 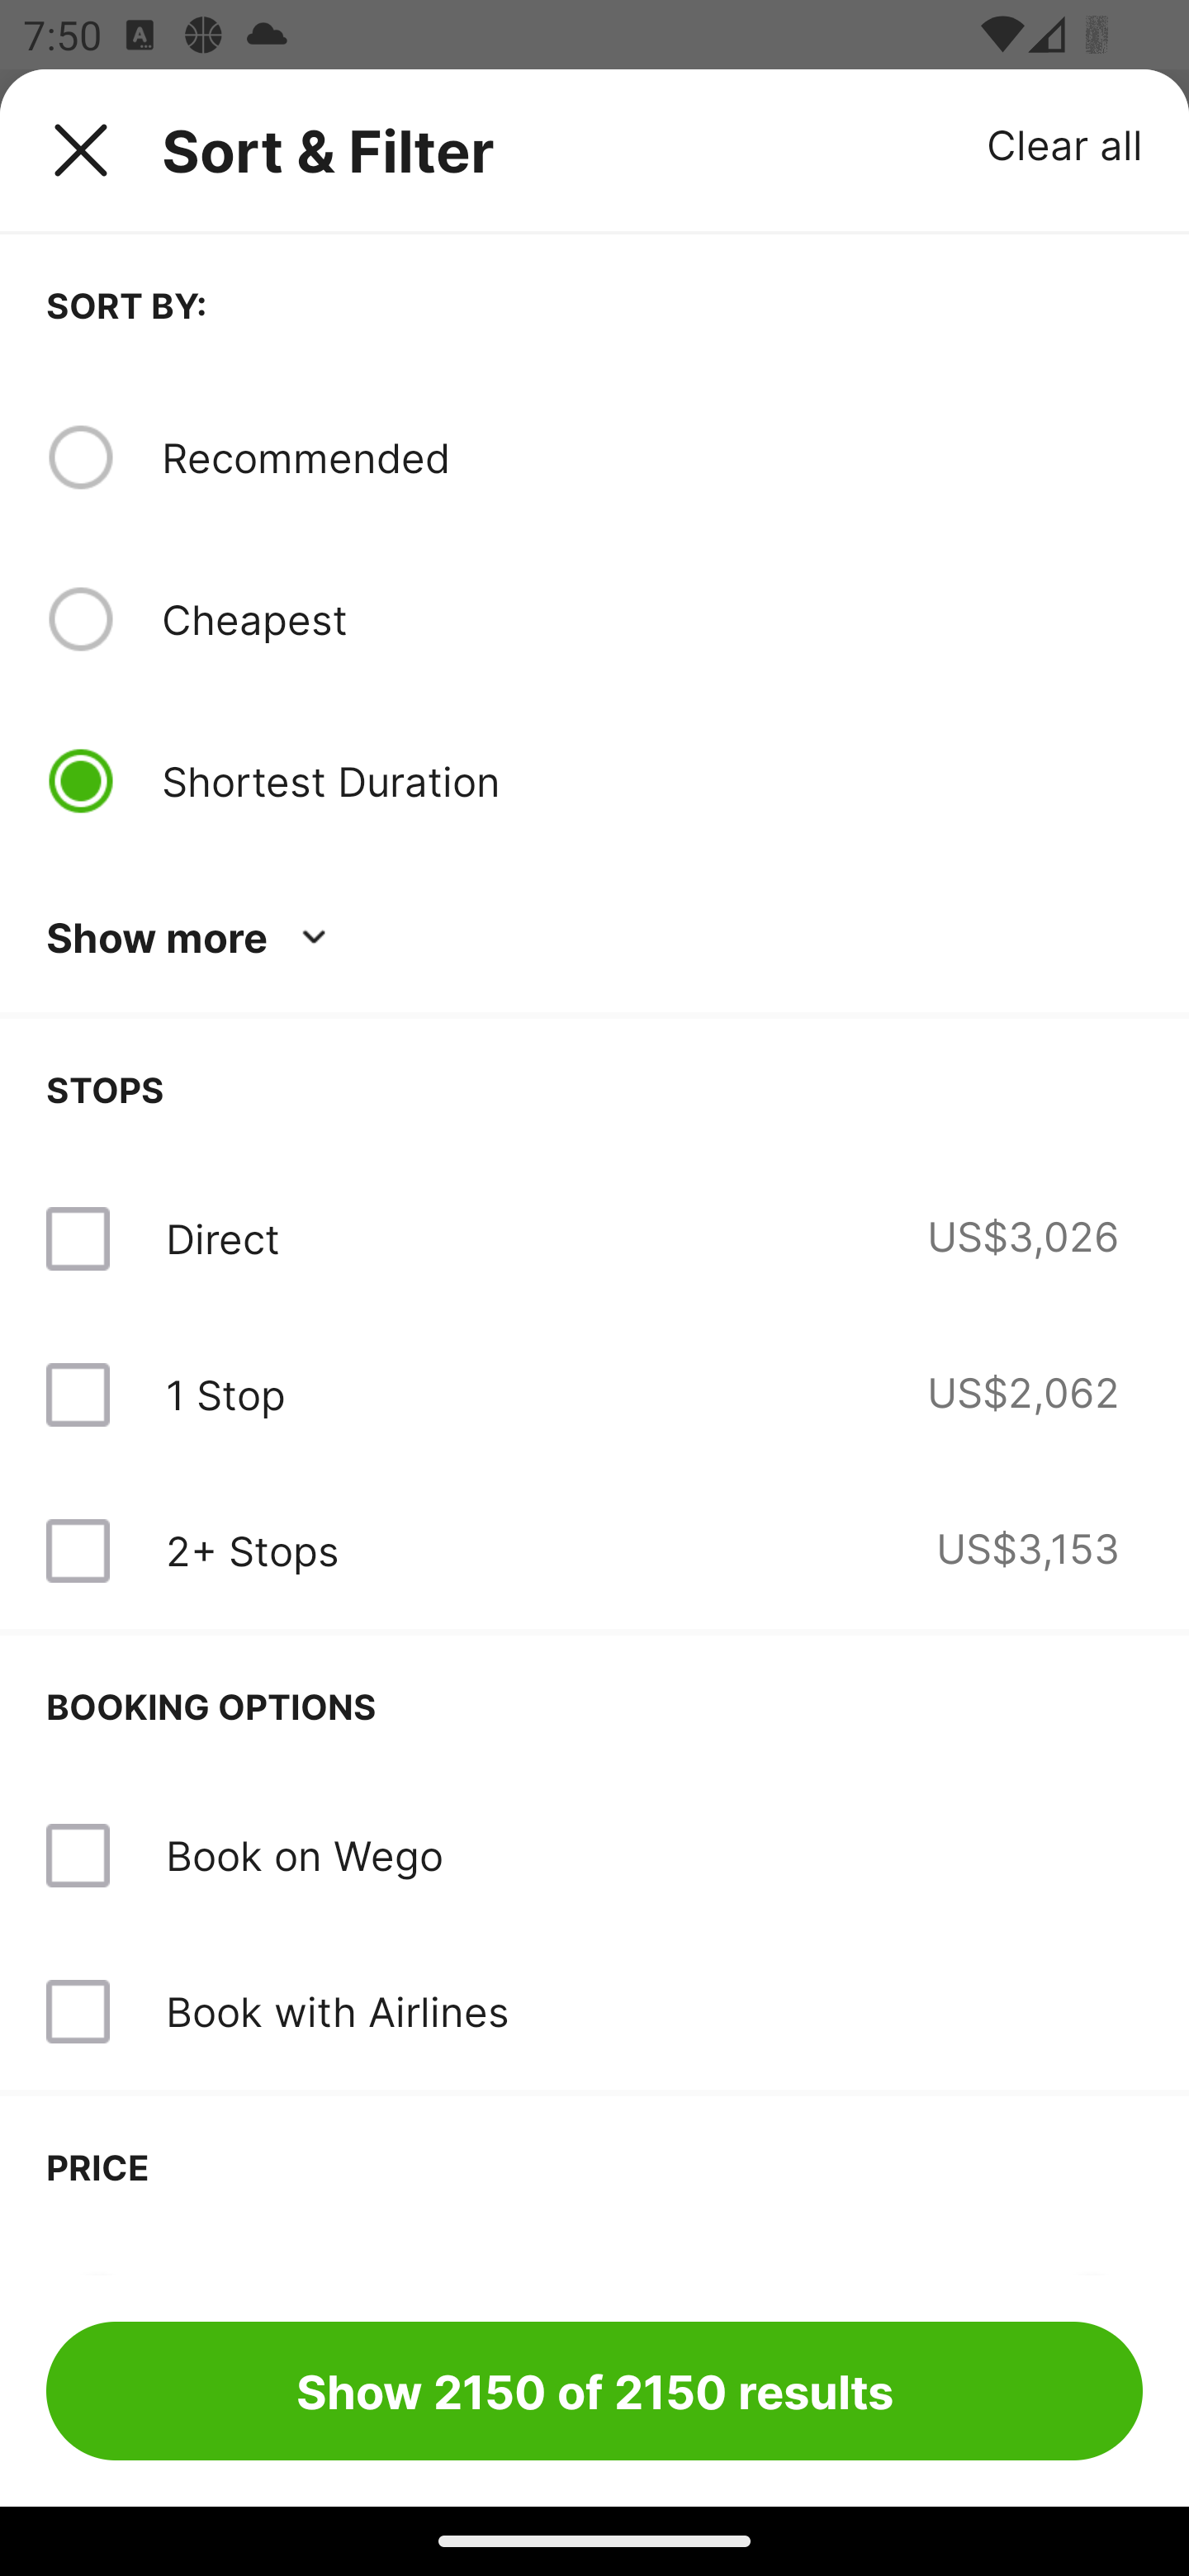 What do you see at coordinates (594, 2390) in the screenshot?
I see `Show 2150 of 2150 results` at bounding box center [594, 2390].